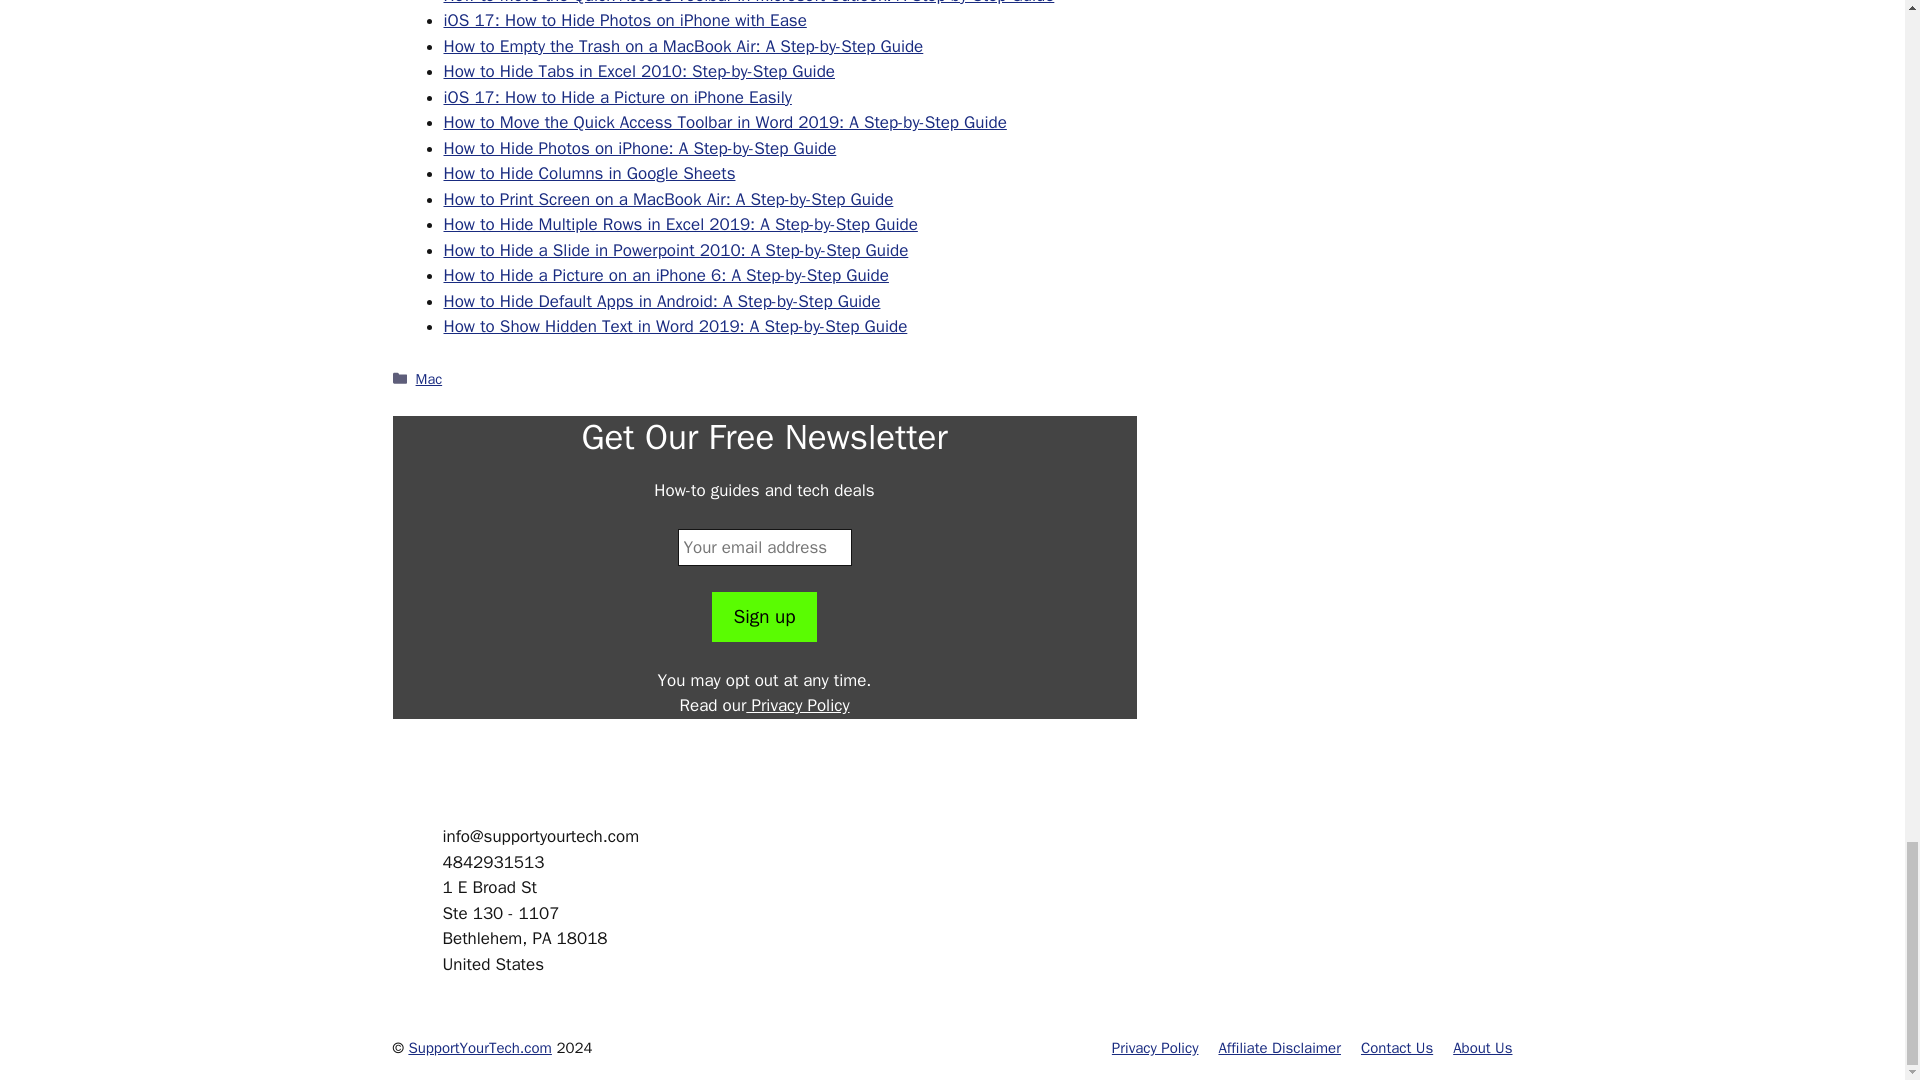 The height and width of the screenshot is (1080, 1920). What do you see at coordinates (624, 20) in the screenshot?
I see `iOS 17: How to Hide Photos on iPhone with Ease` at bounding box center [624, 20].